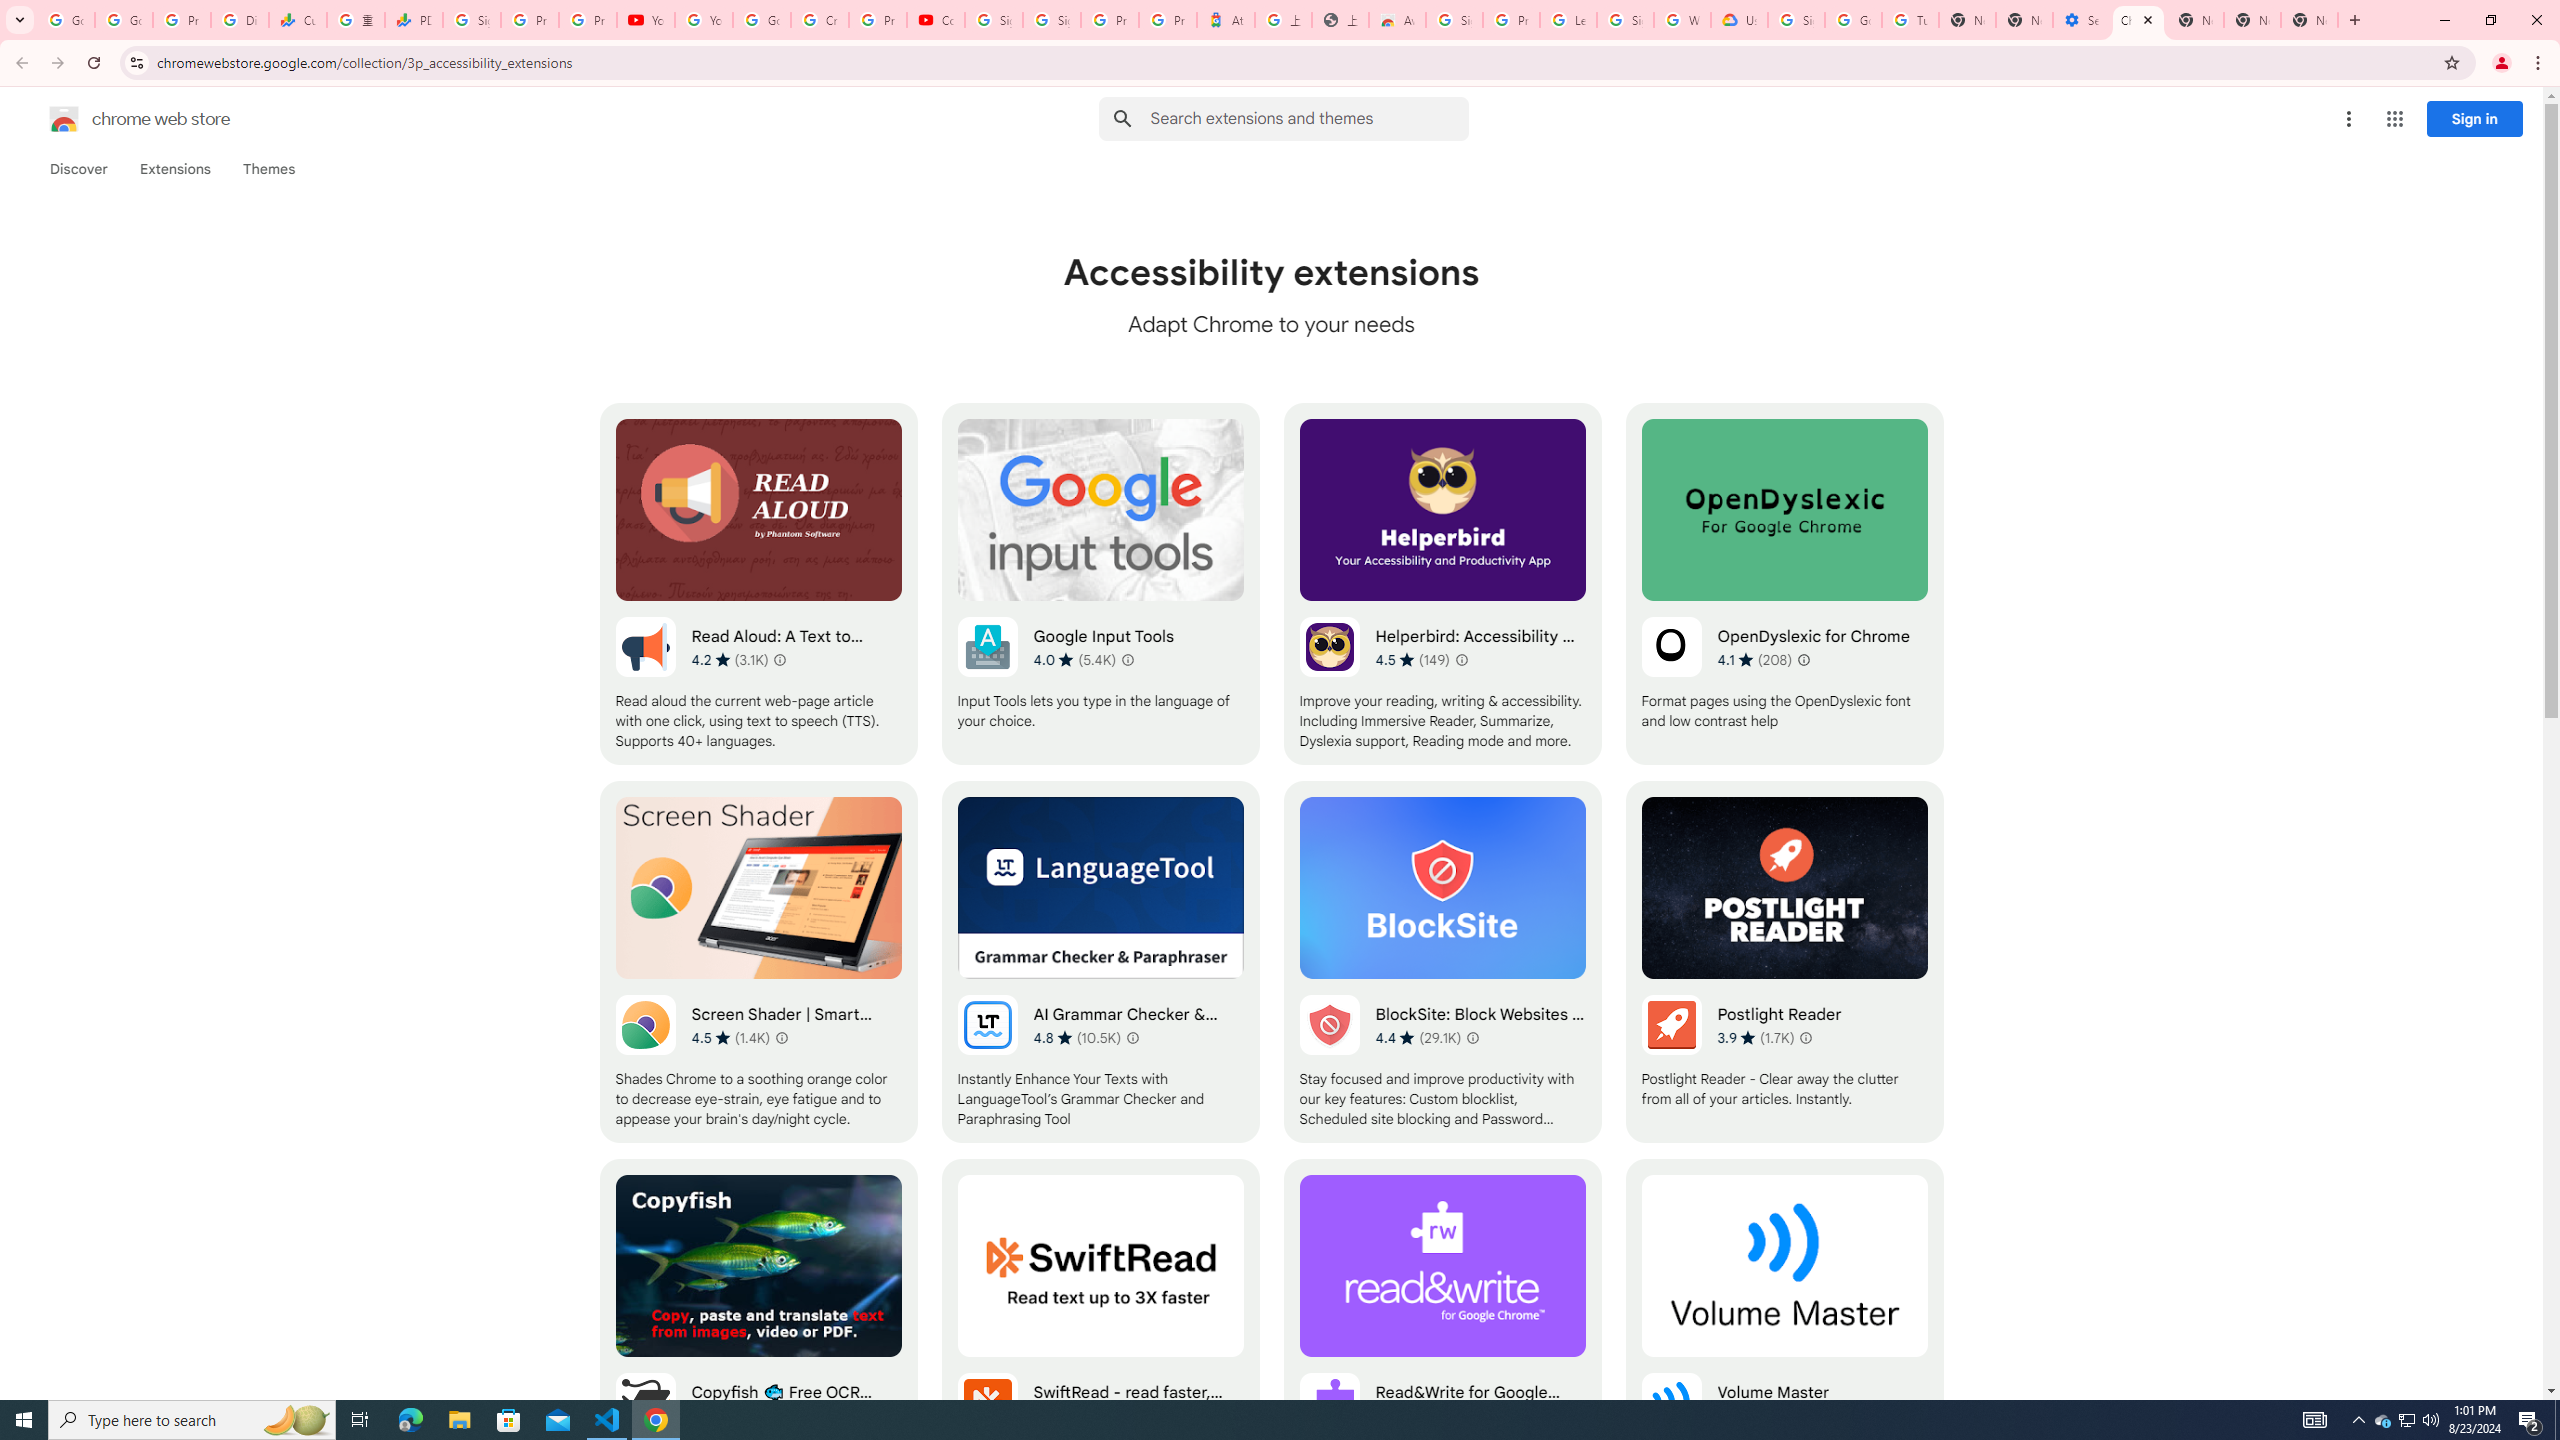  Describe the element at coordinates (1756, 1038) in the screenshot. I see `Average rating 3.9 out of 5 stars. 1.7K ratings.` at that location.